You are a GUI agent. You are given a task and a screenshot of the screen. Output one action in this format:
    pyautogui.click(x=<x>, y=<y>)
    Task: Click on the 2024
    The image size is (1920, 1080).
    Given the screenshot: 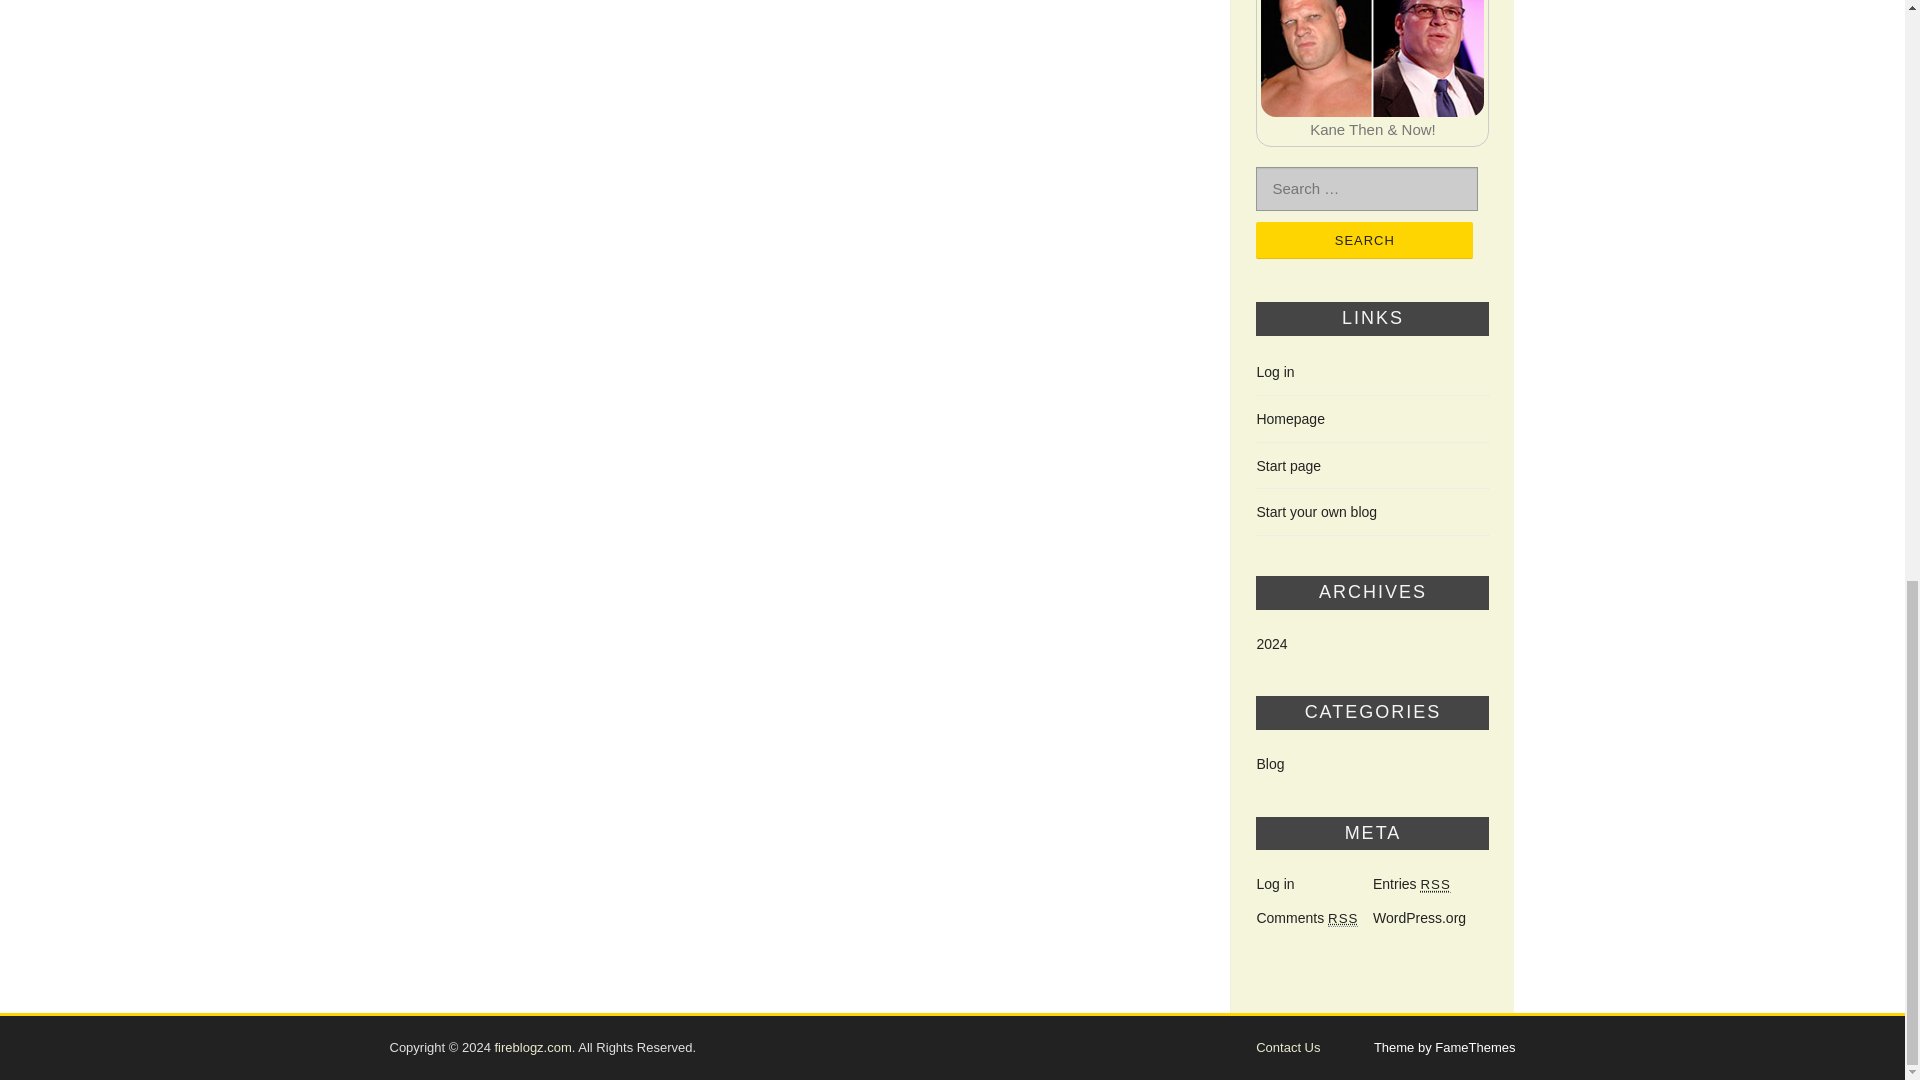 What is the action you would take?
    pyautogui.click(x=1270, y=644)
    